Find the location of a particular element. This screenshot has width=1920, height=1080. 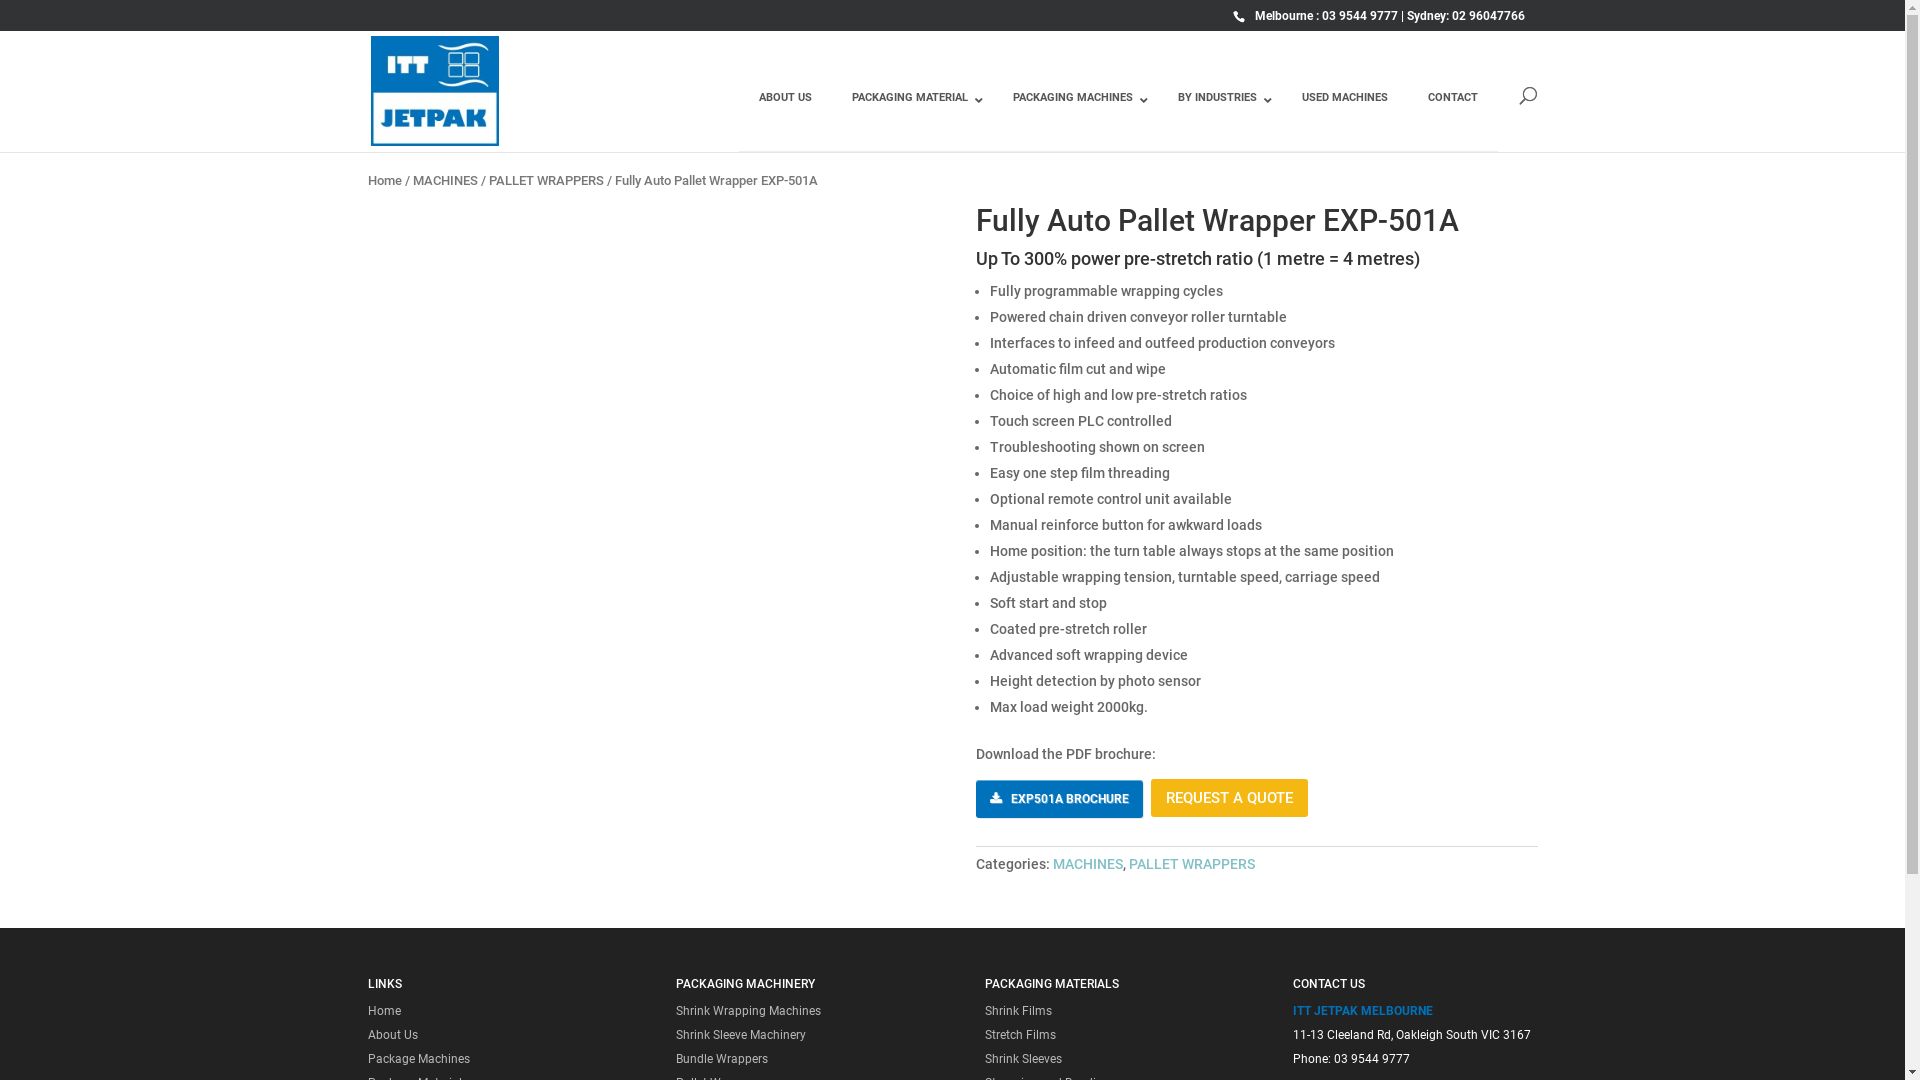

03 9544 9777 is located at coordinates (1360, 16).